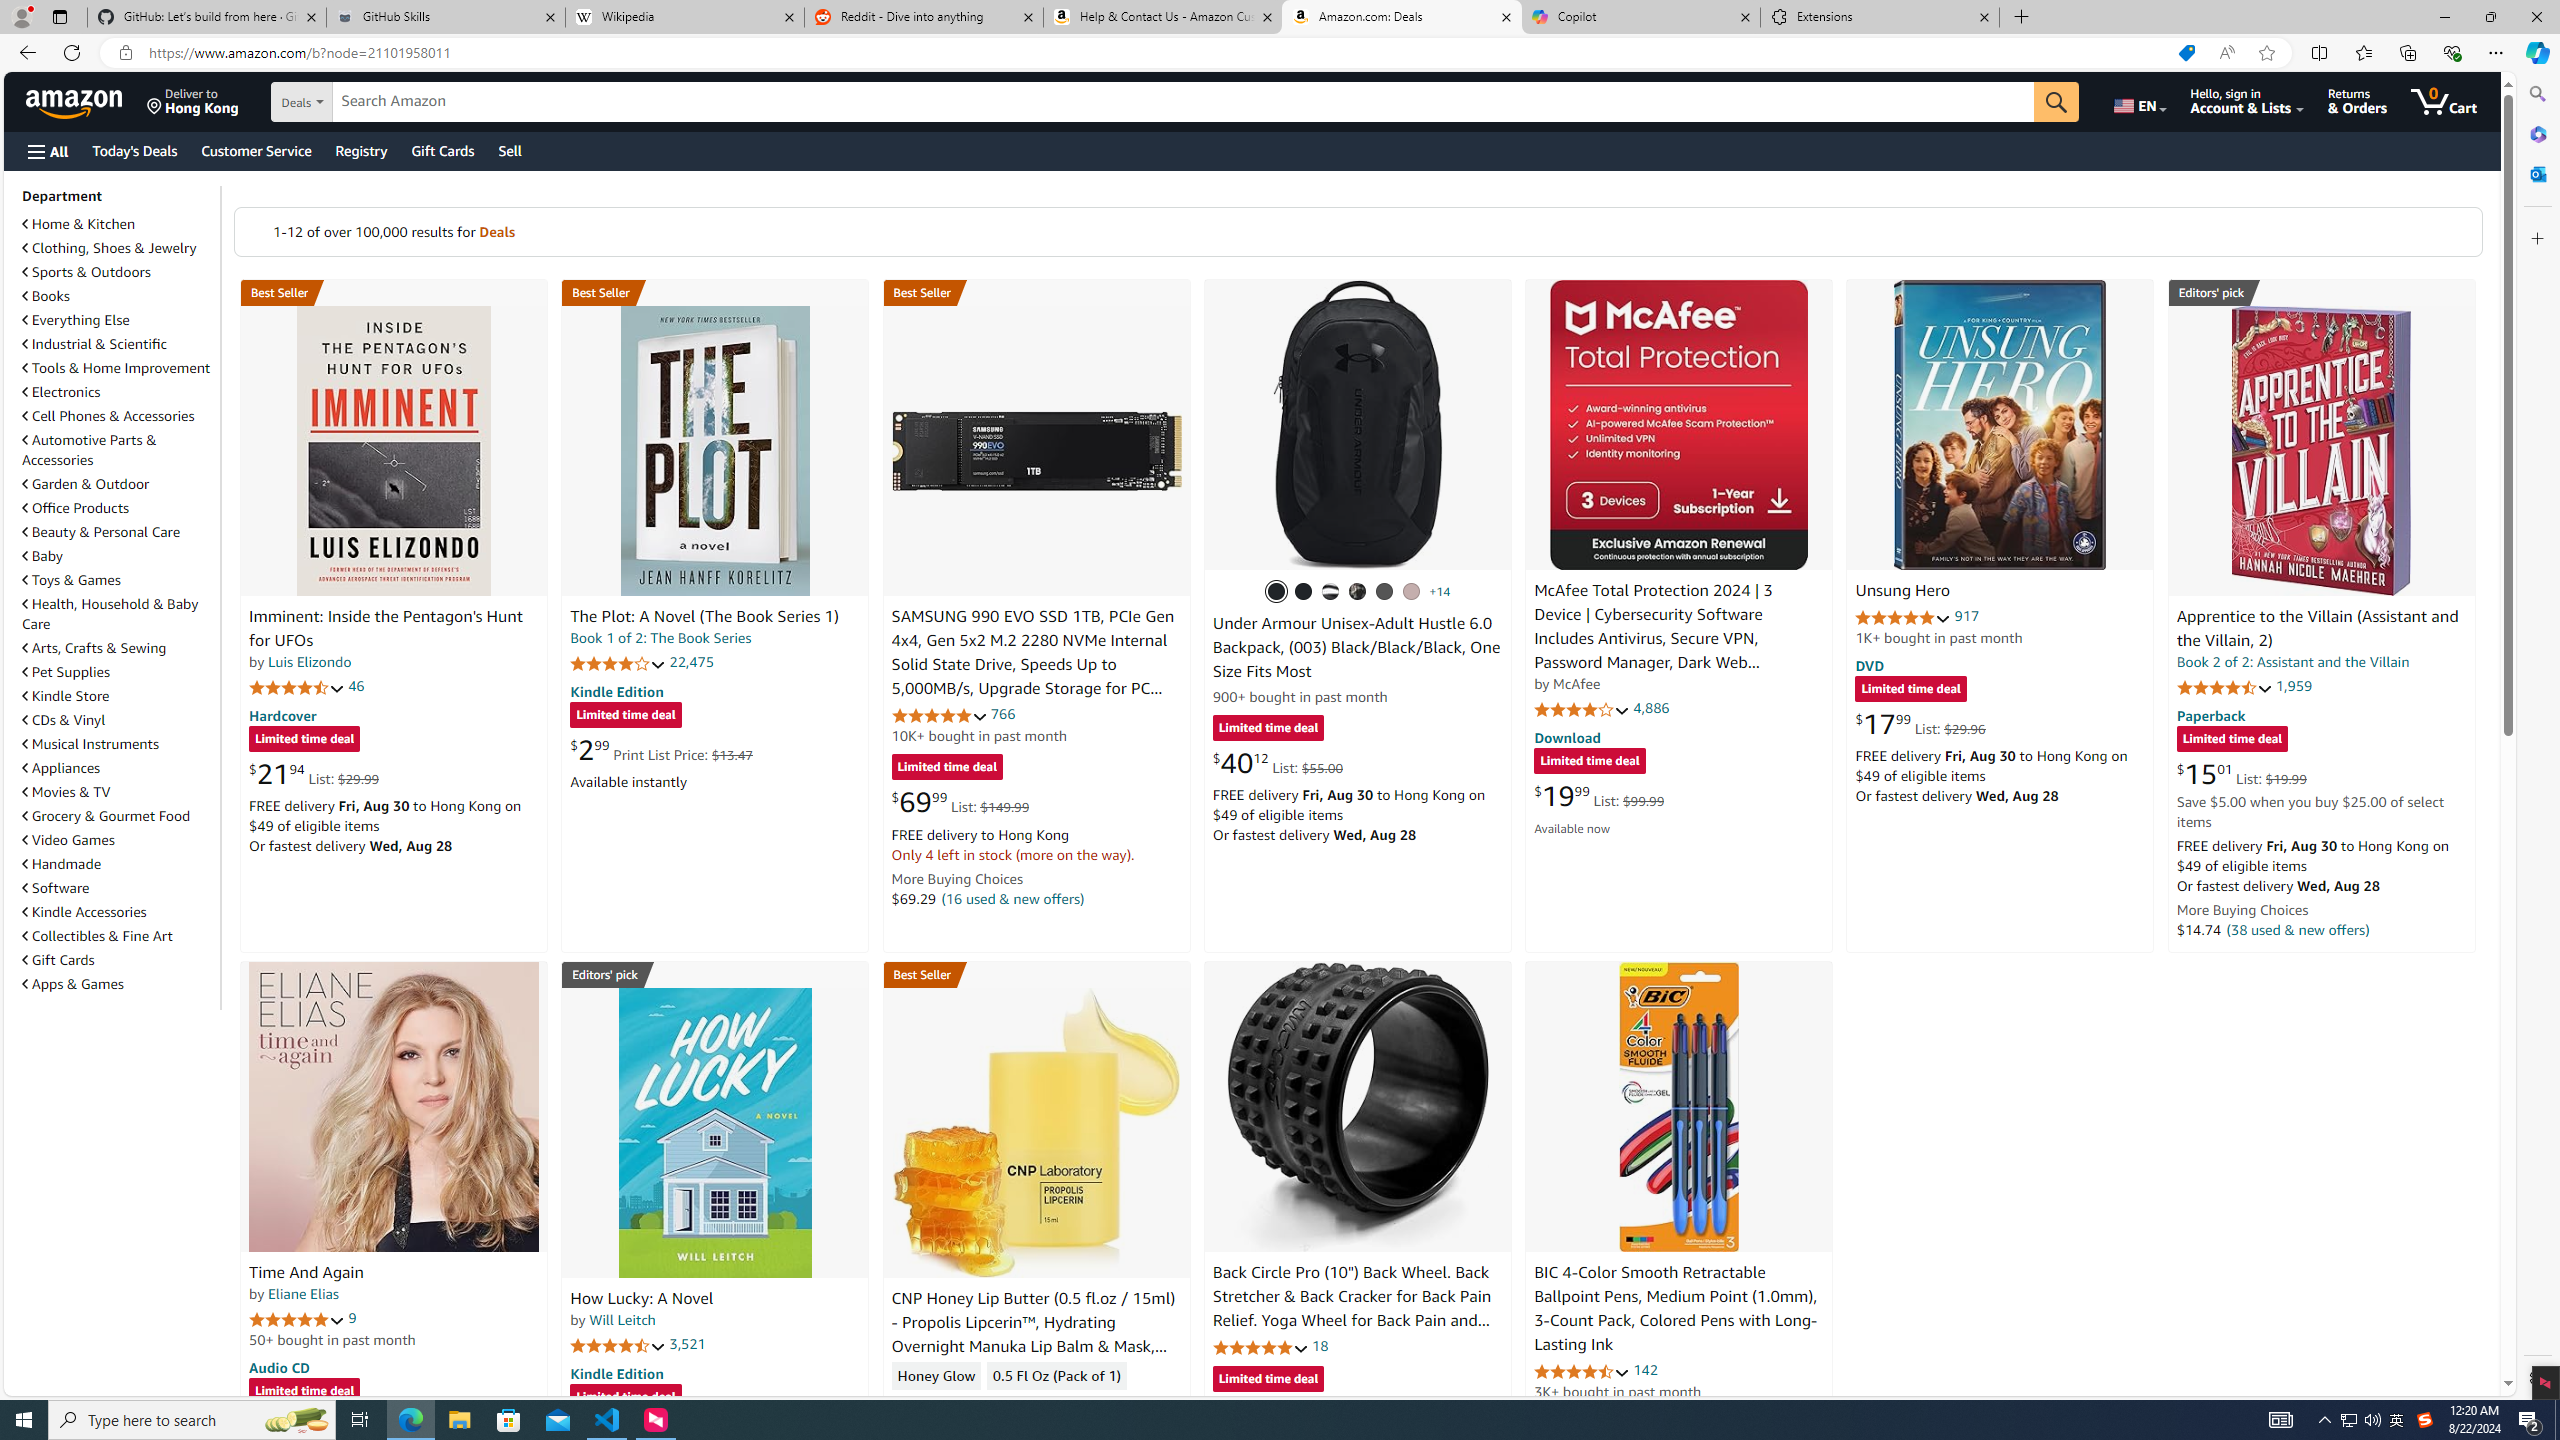  What do you see at coordinates (119, 296) in the screenshot?
I see `Books` at bounding box center [119, 296].